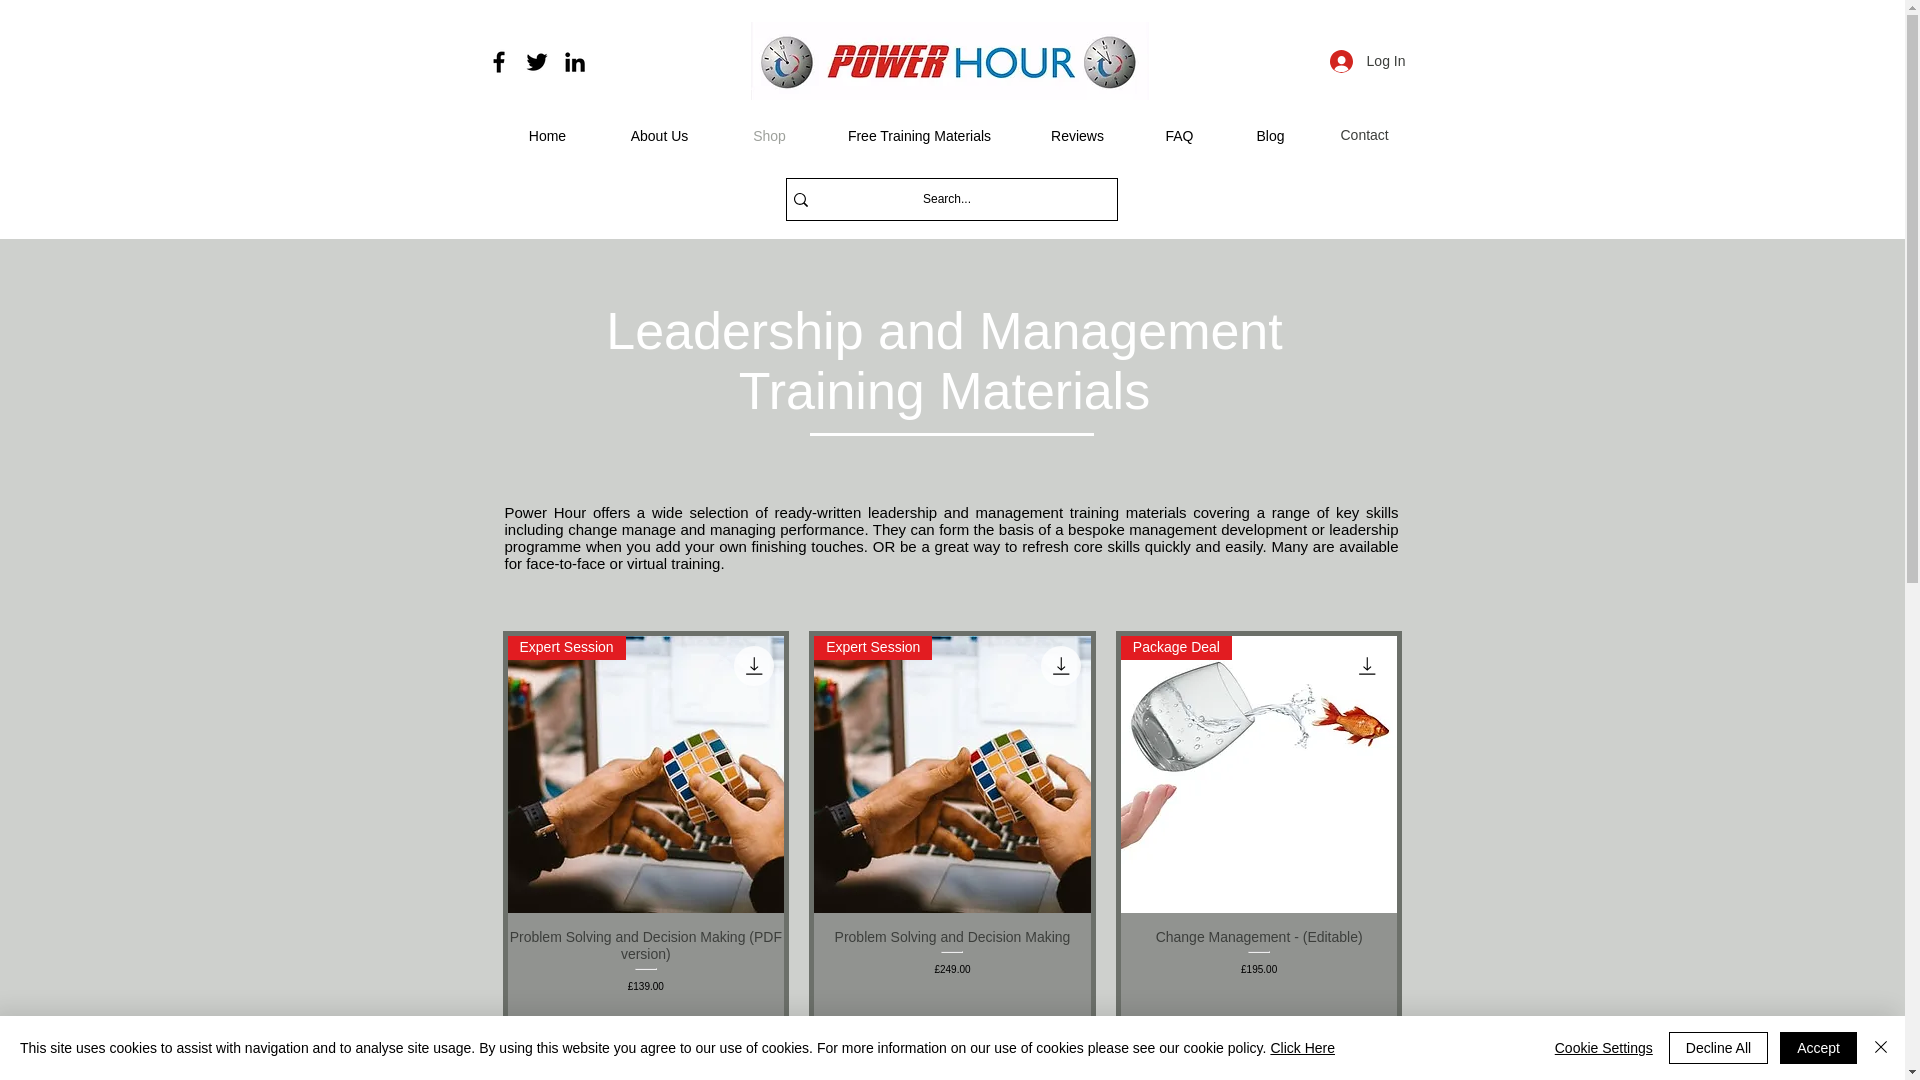 This screenshot has width=1920, height=1080. Describe the element at coordinates (1368, 61) in the screenshot. I see `Log In` at that location.